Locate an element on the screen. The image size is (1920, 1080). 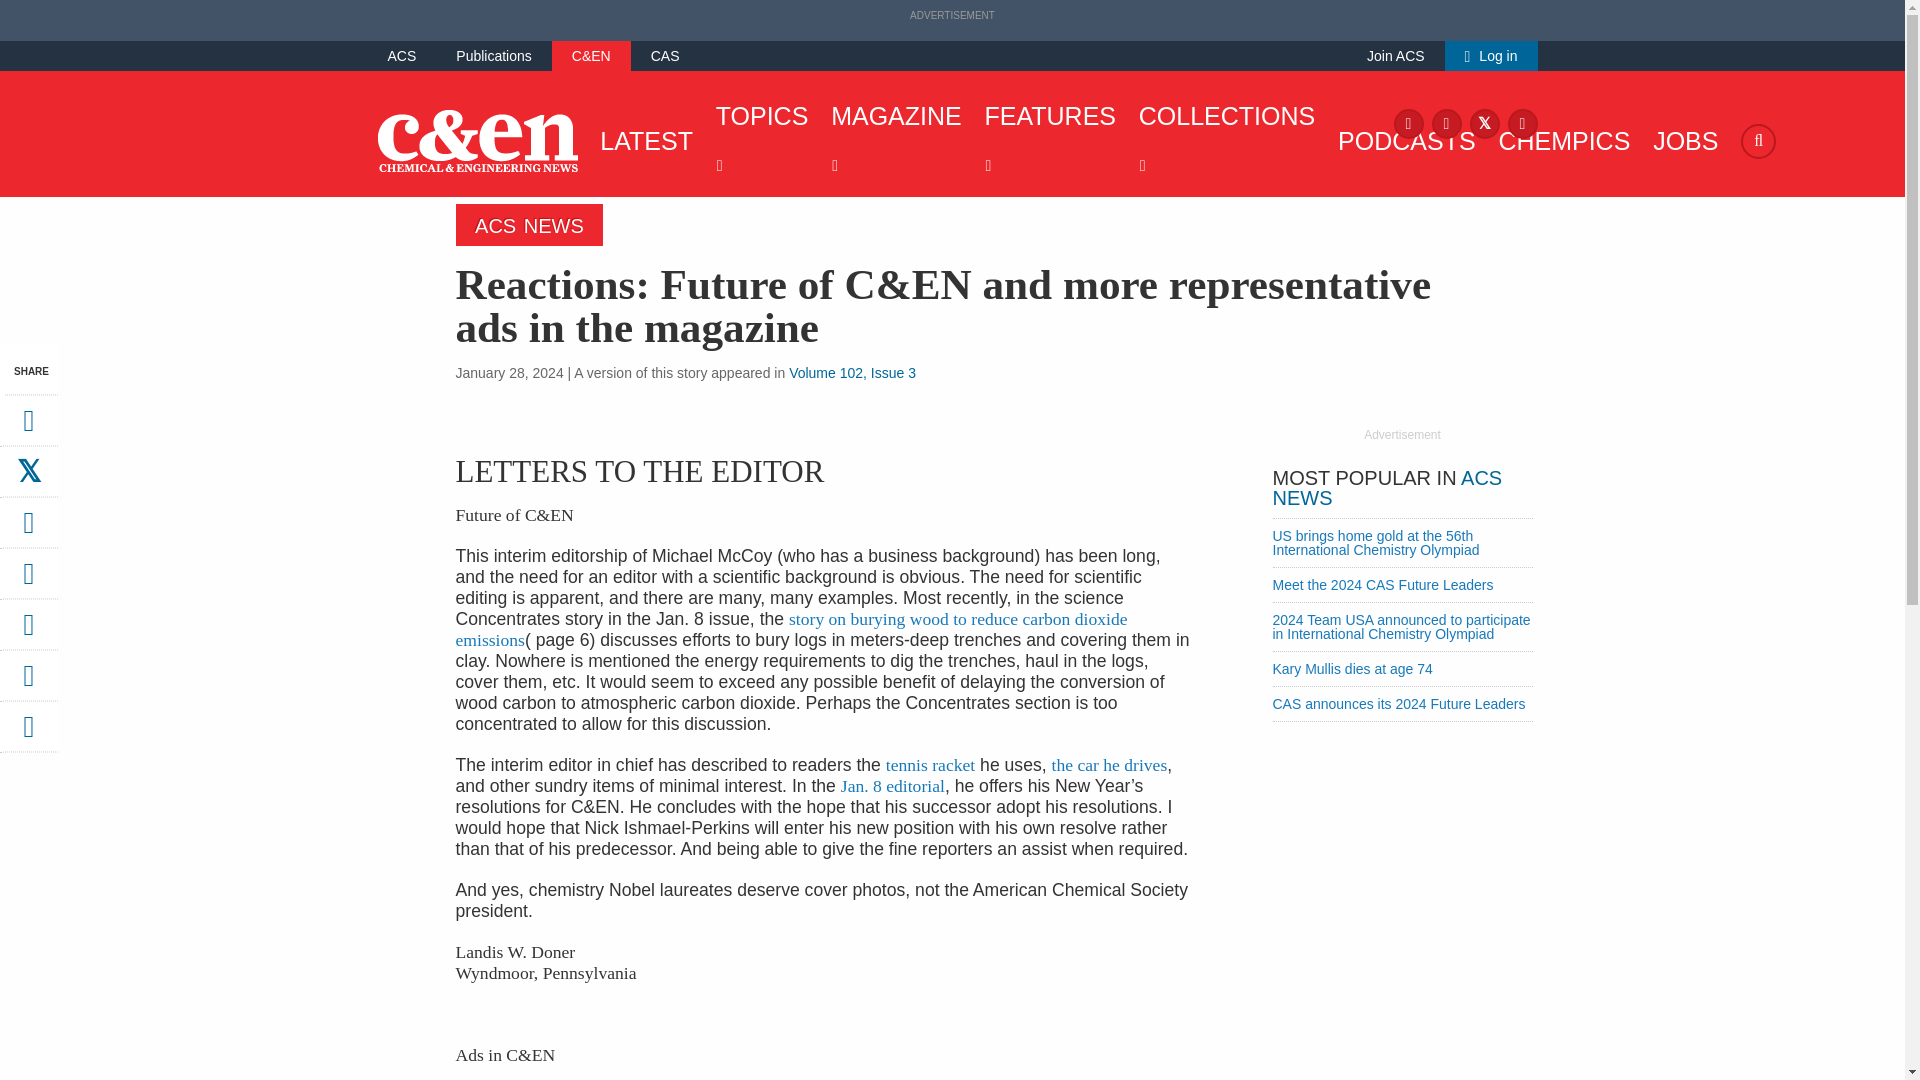
WeChat is located at coordinates (28, 632).